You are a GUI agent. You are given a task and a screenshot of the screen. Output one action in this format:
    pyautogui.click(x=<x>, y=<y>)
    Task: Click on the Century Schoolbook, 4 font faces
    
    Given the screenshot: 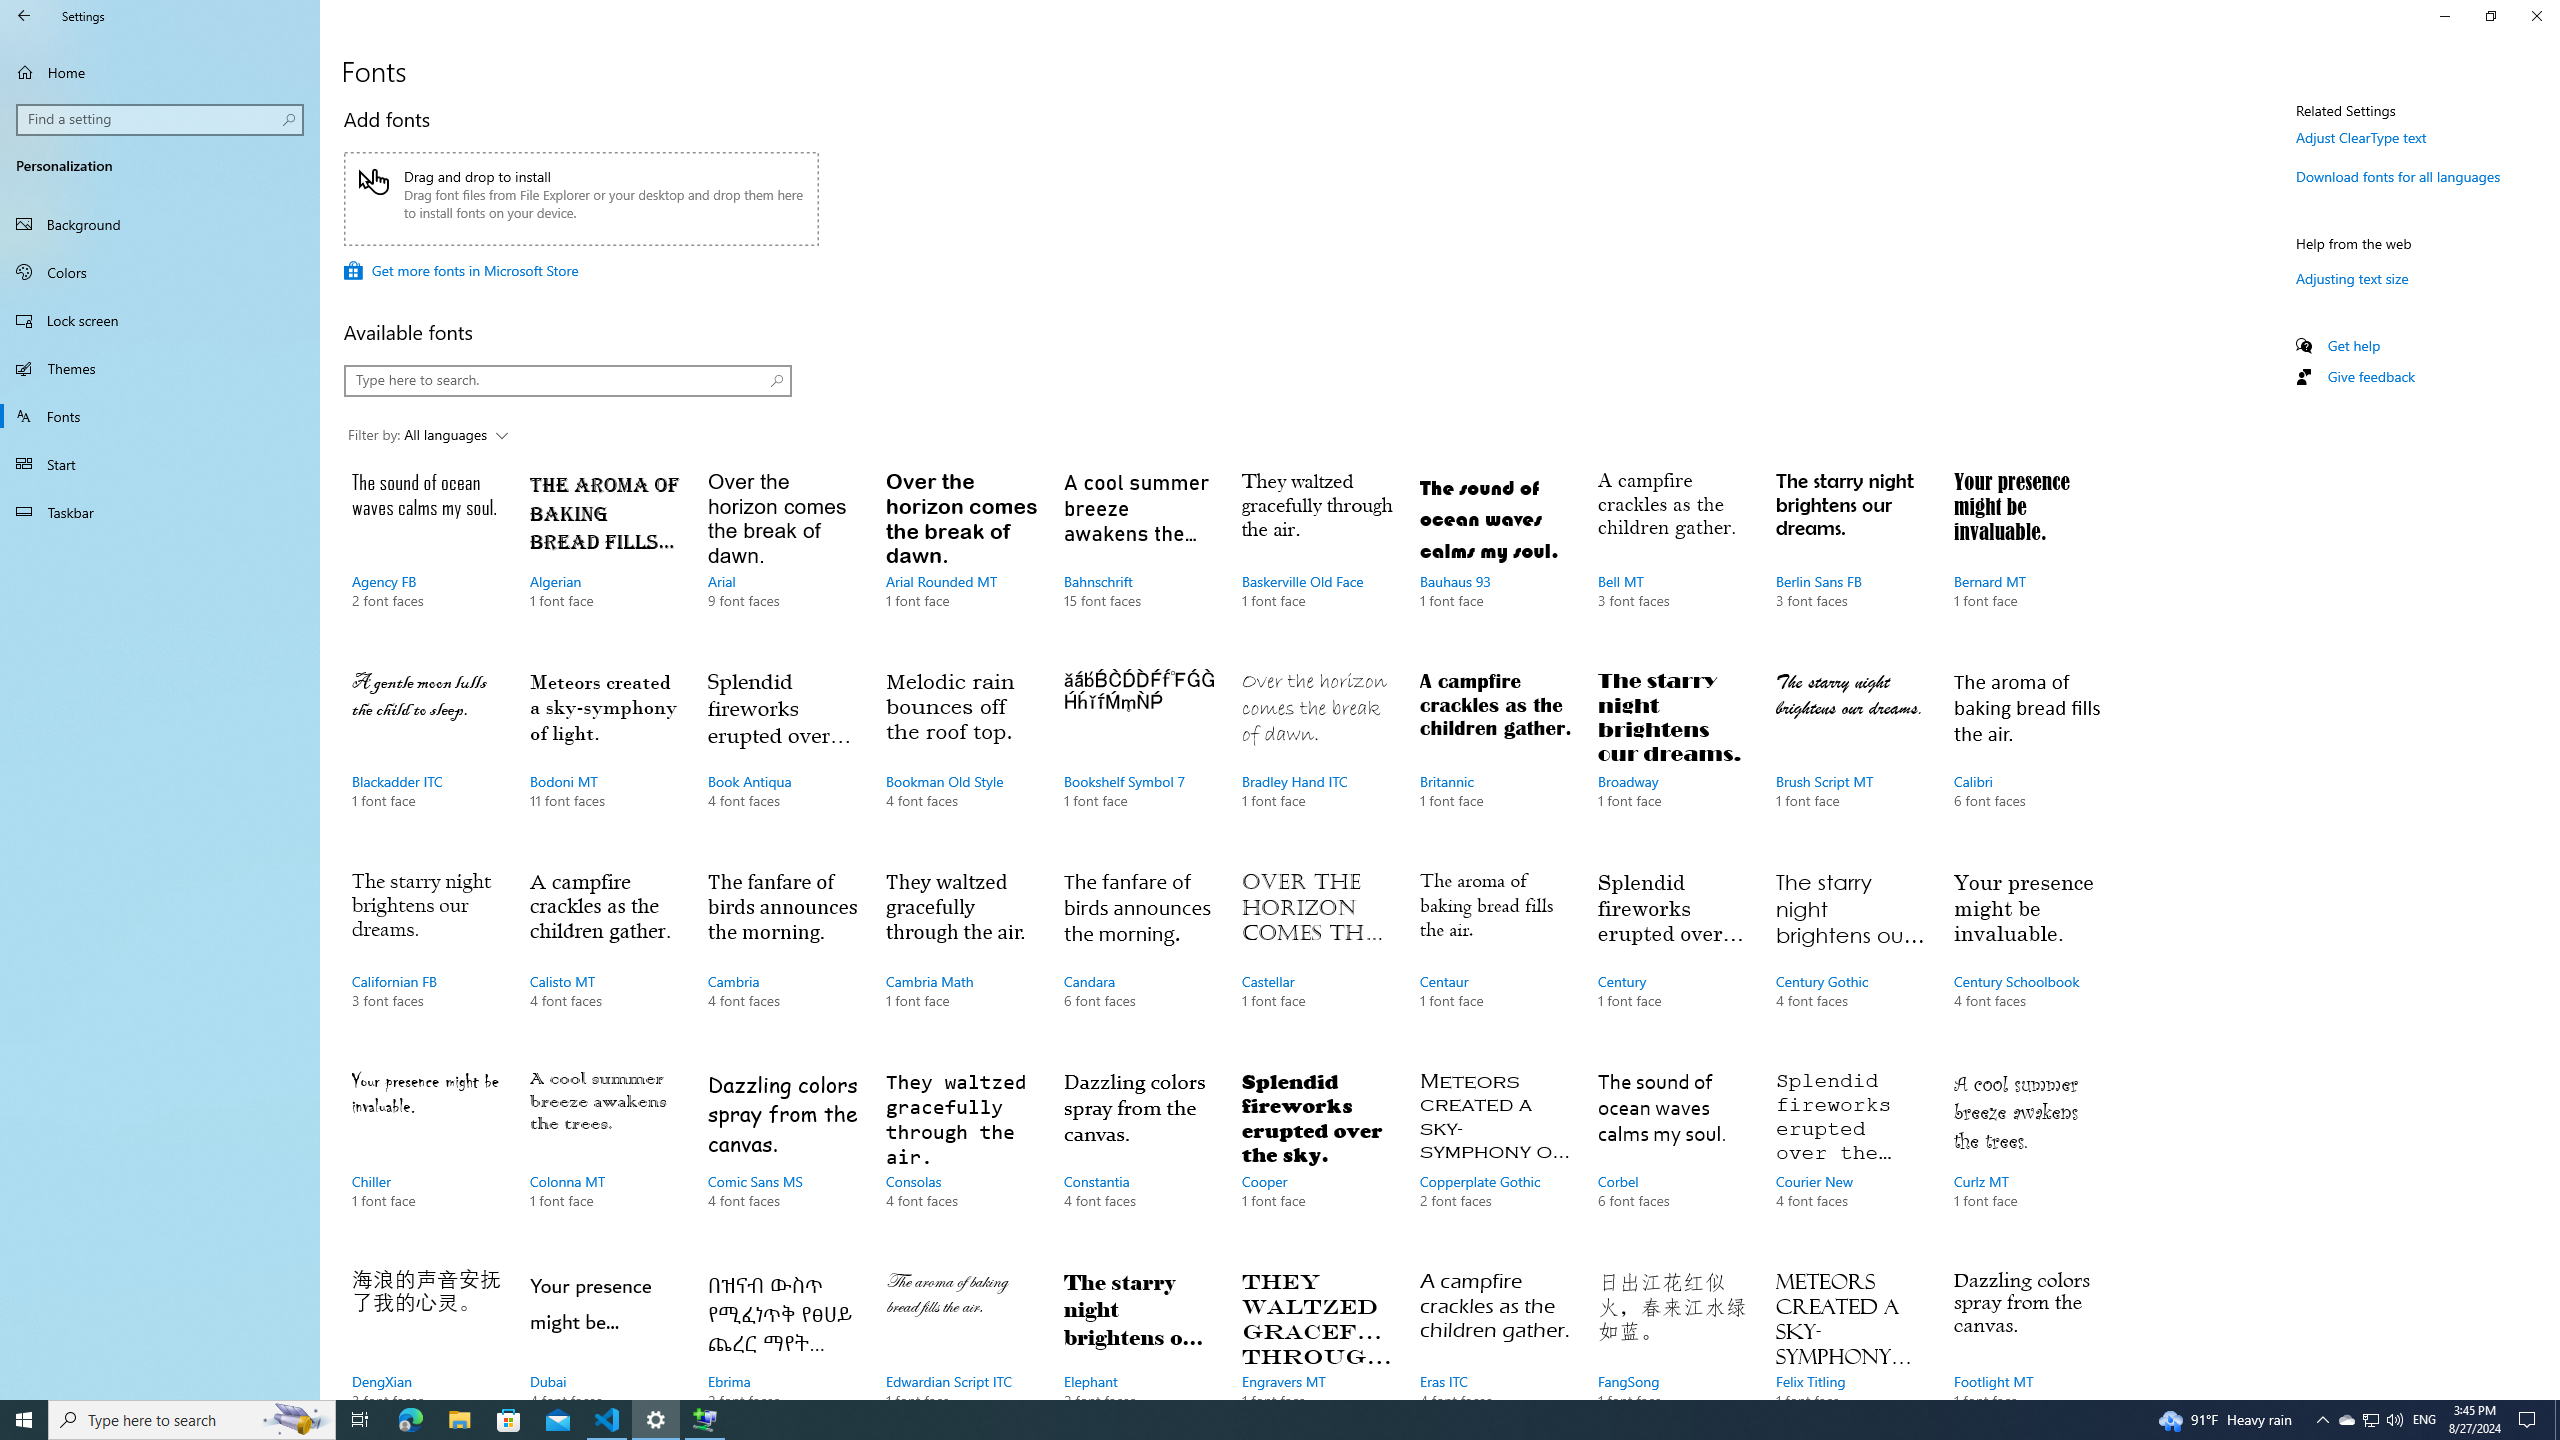 What is the action you would take?
    pyautogui.click(x=2028, y=959)
    